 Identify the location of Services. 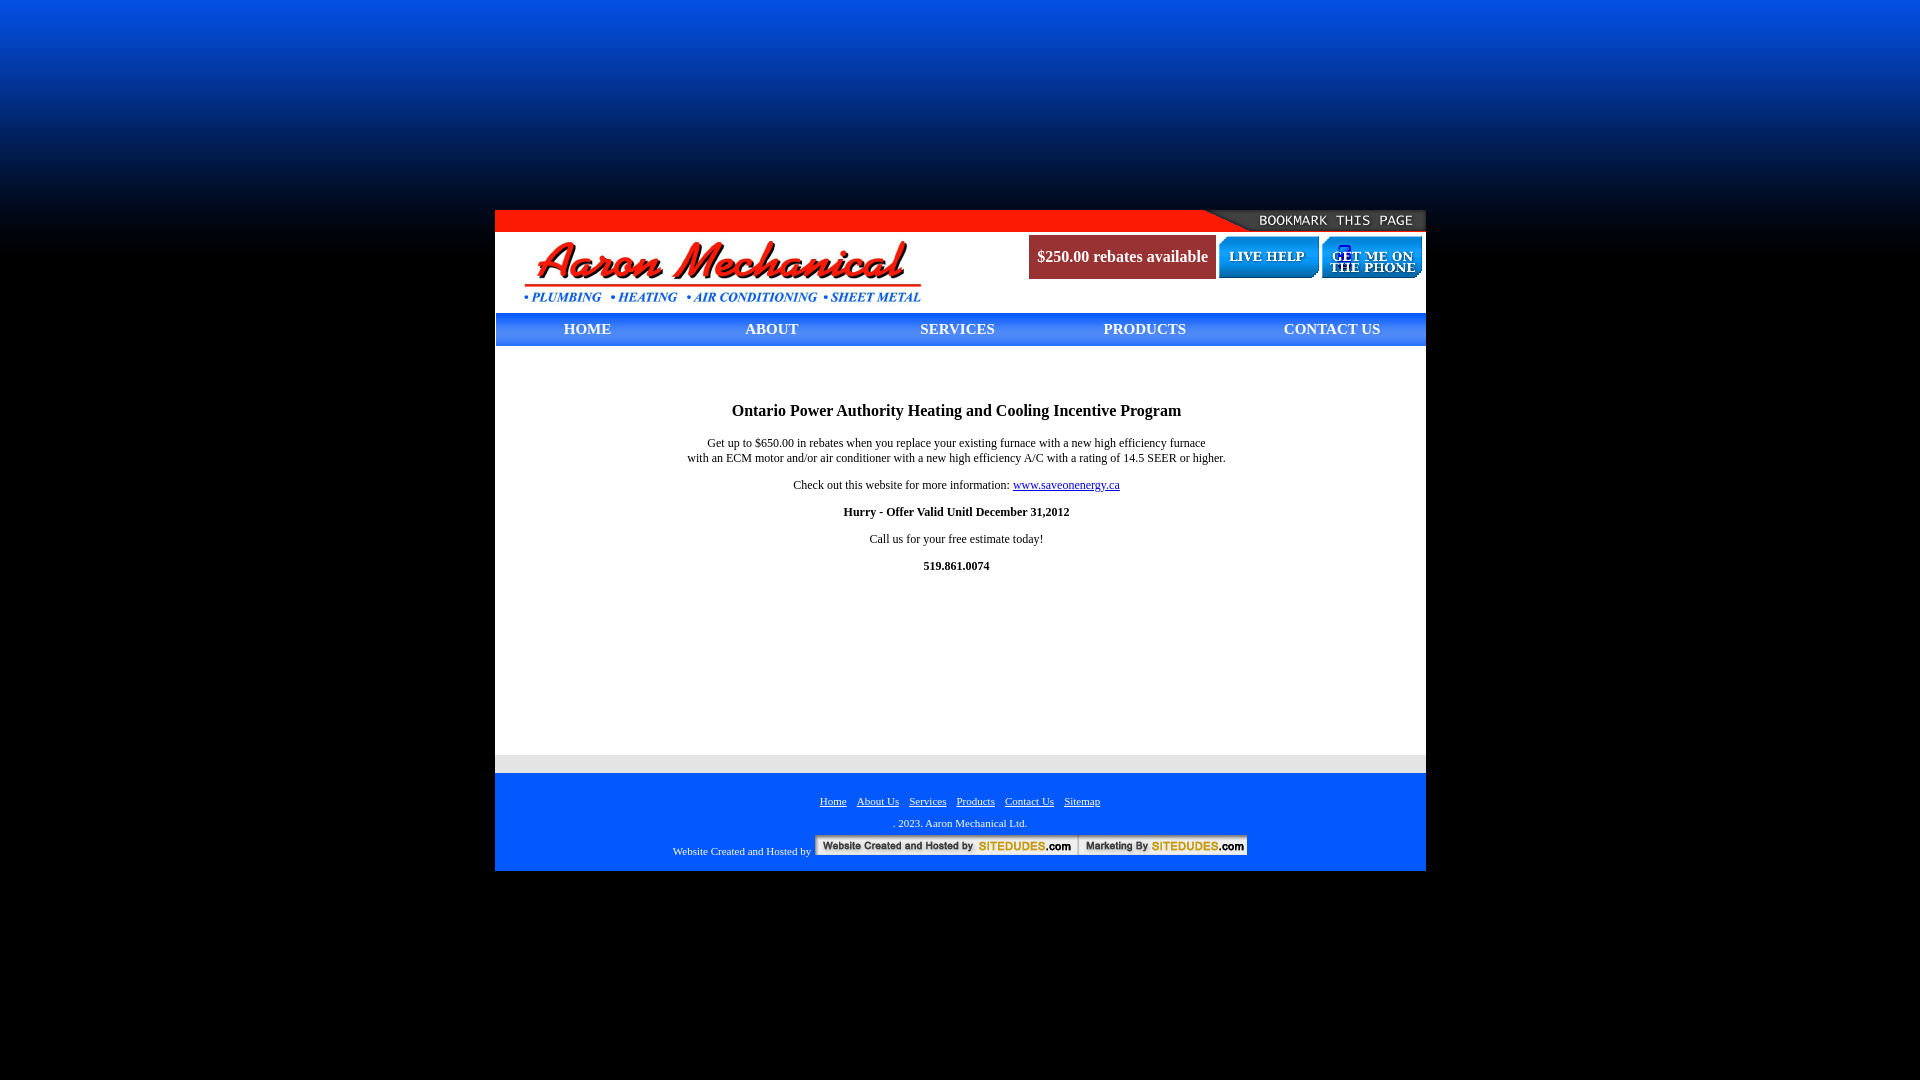
(928, 800).